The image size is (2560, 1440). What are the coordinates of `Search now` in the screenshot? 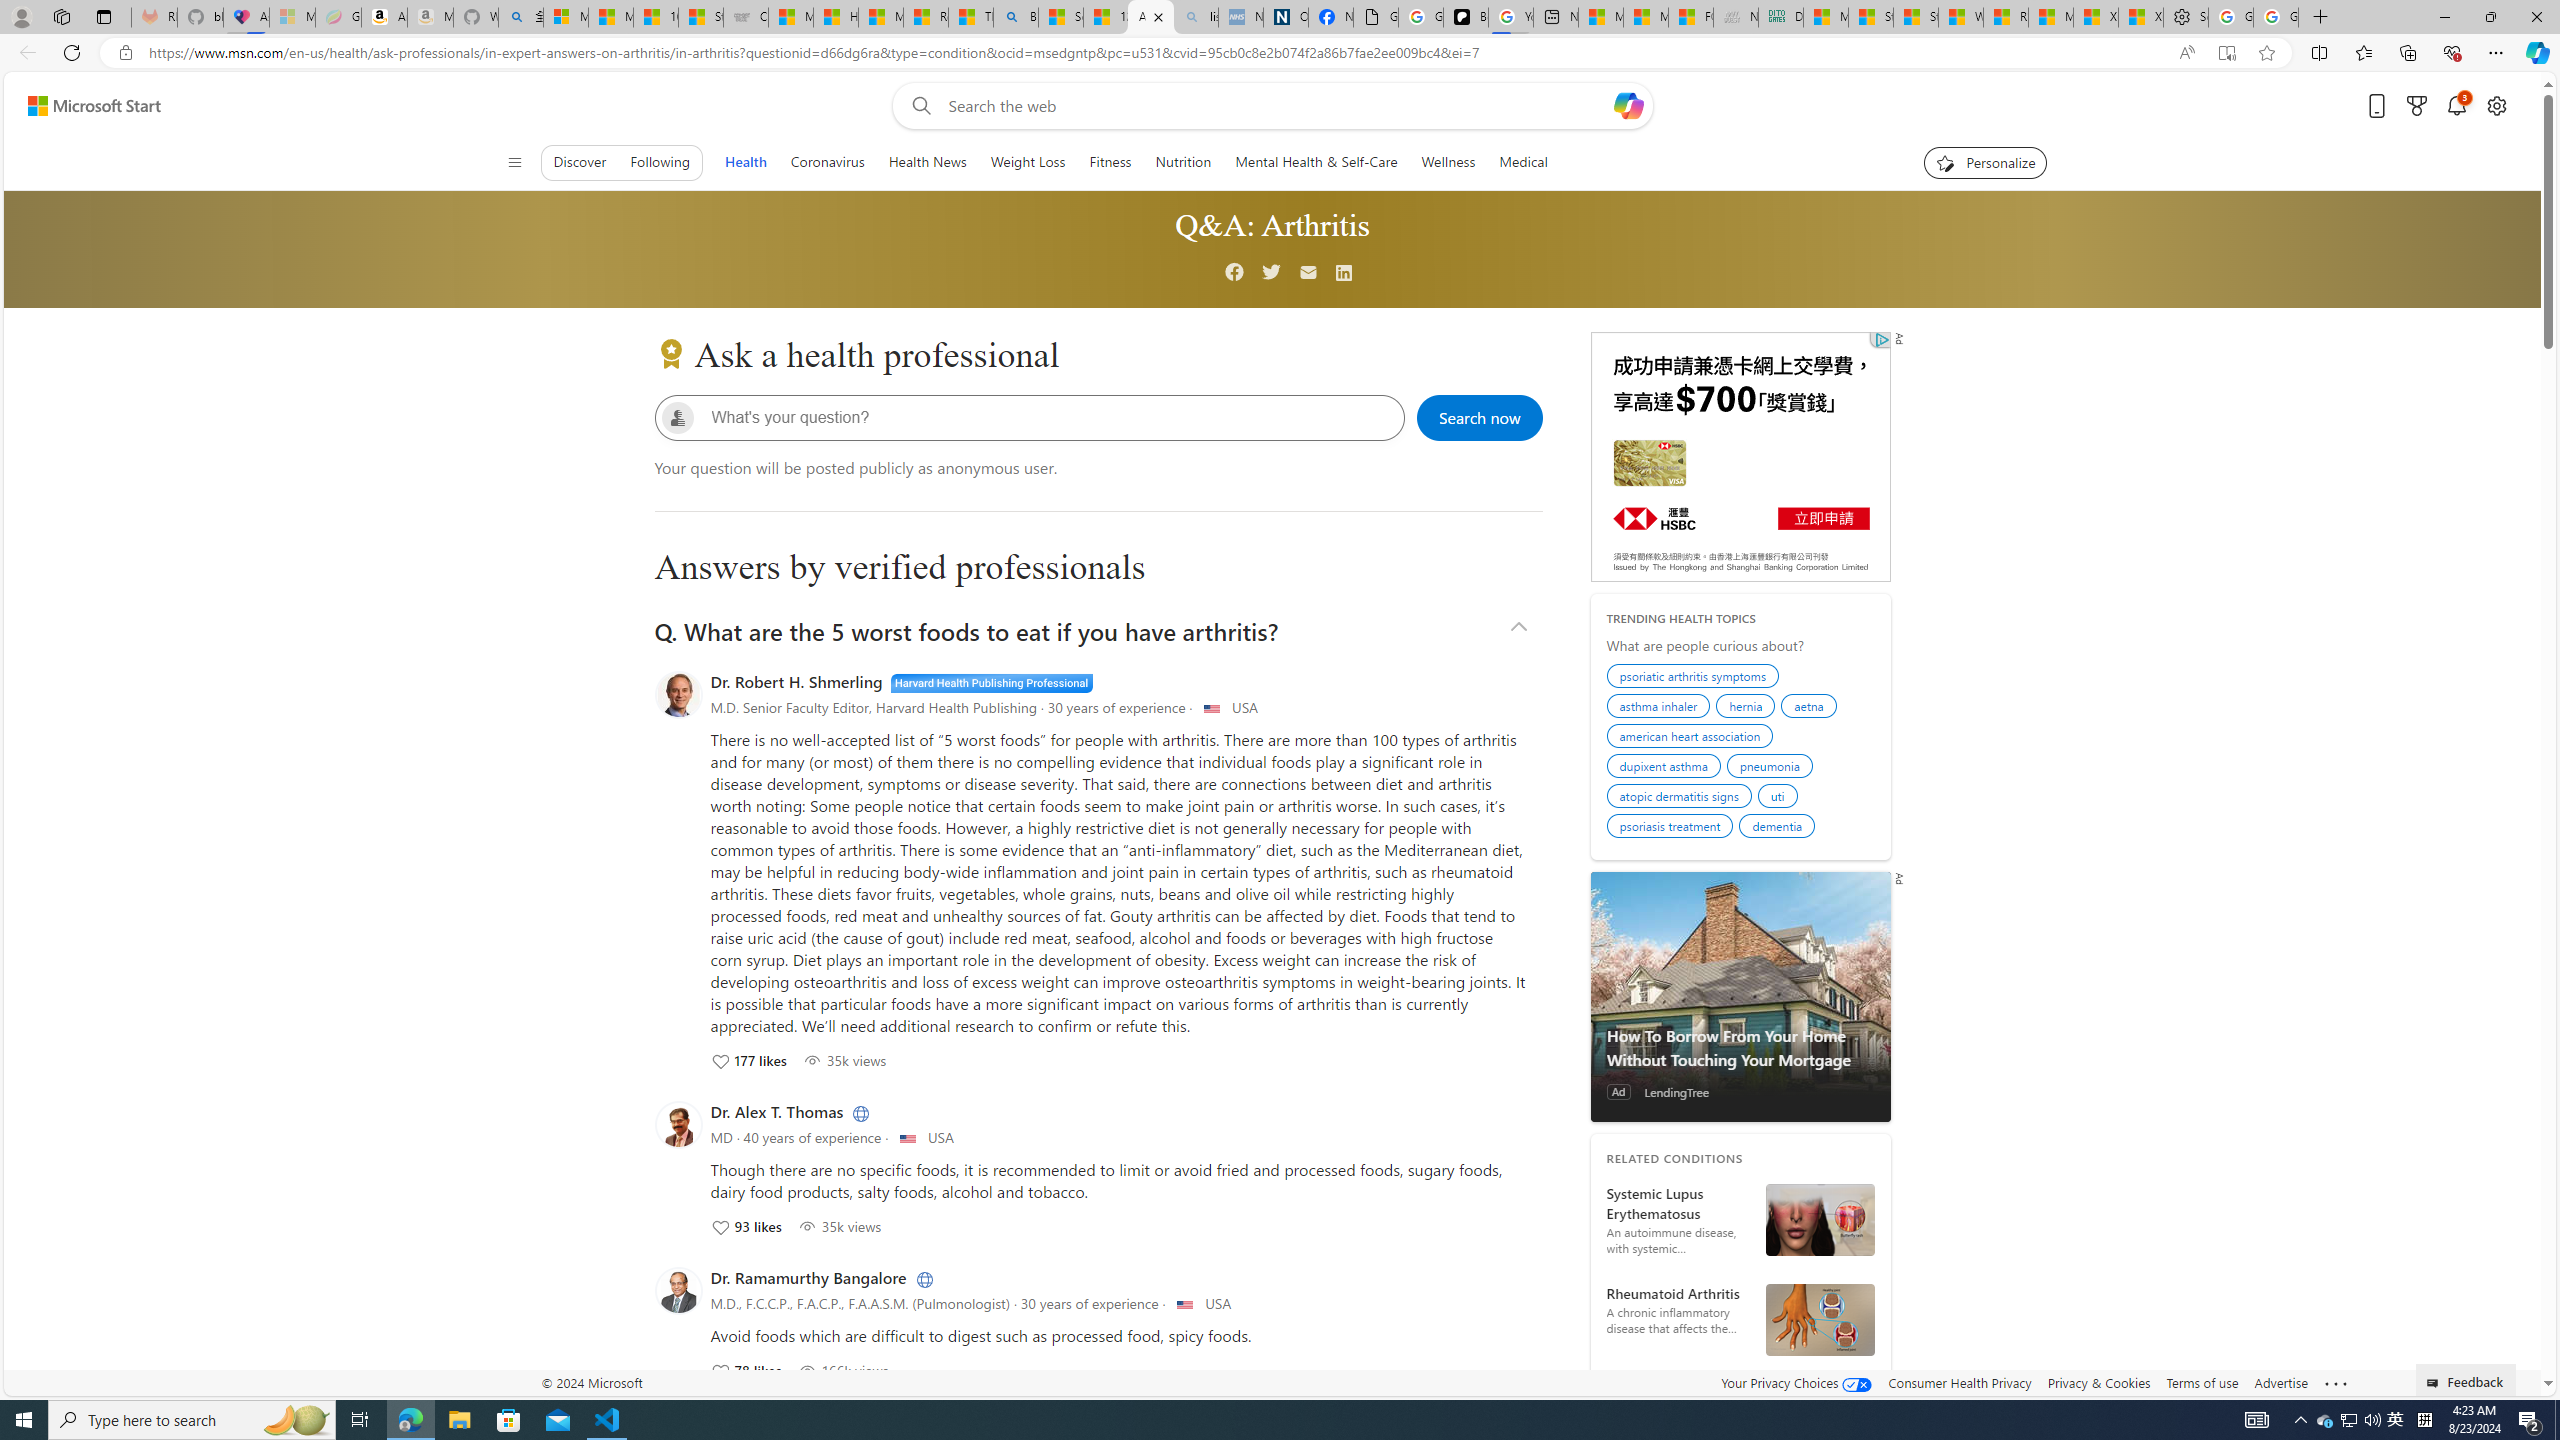 It's located at (1480, 417).